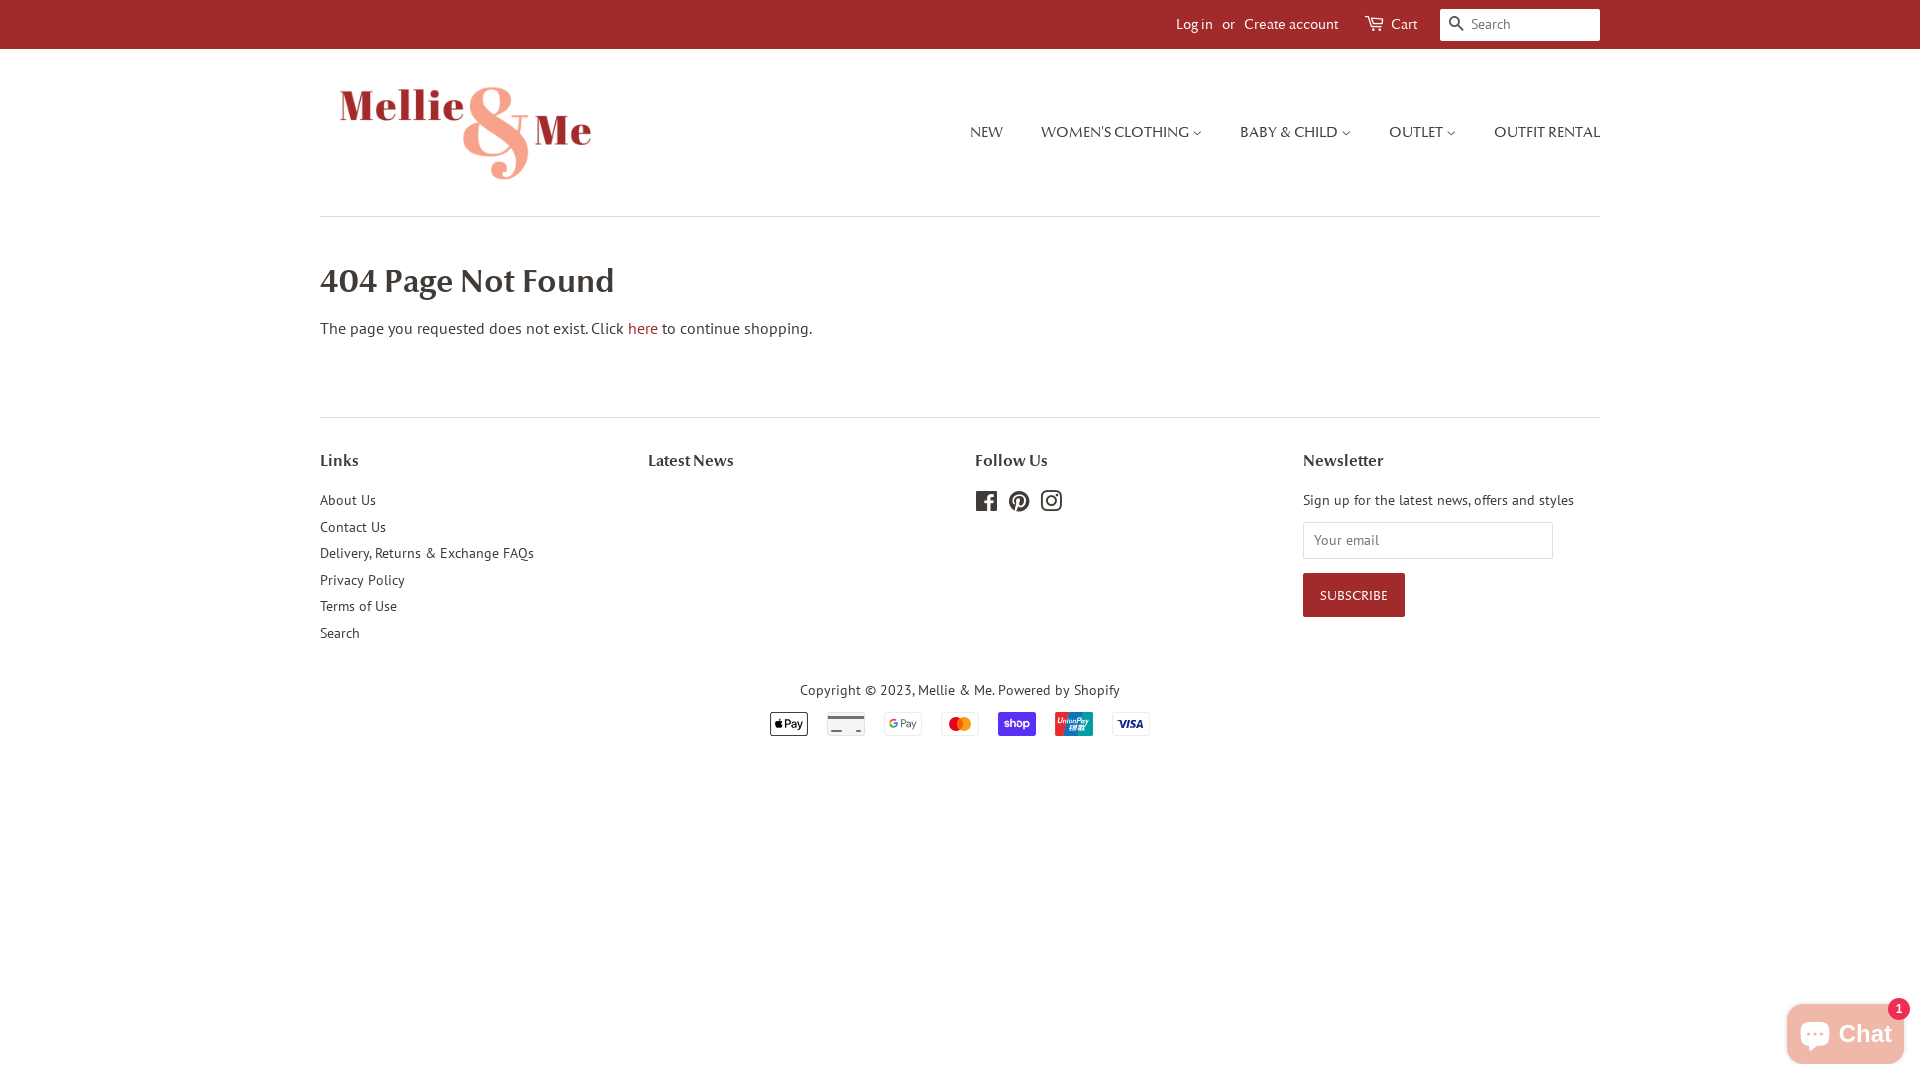 Image resolution: width=1920 pixels, height=1080 pixels. I want to click on Powered by Shopify, so click(1059, 690).